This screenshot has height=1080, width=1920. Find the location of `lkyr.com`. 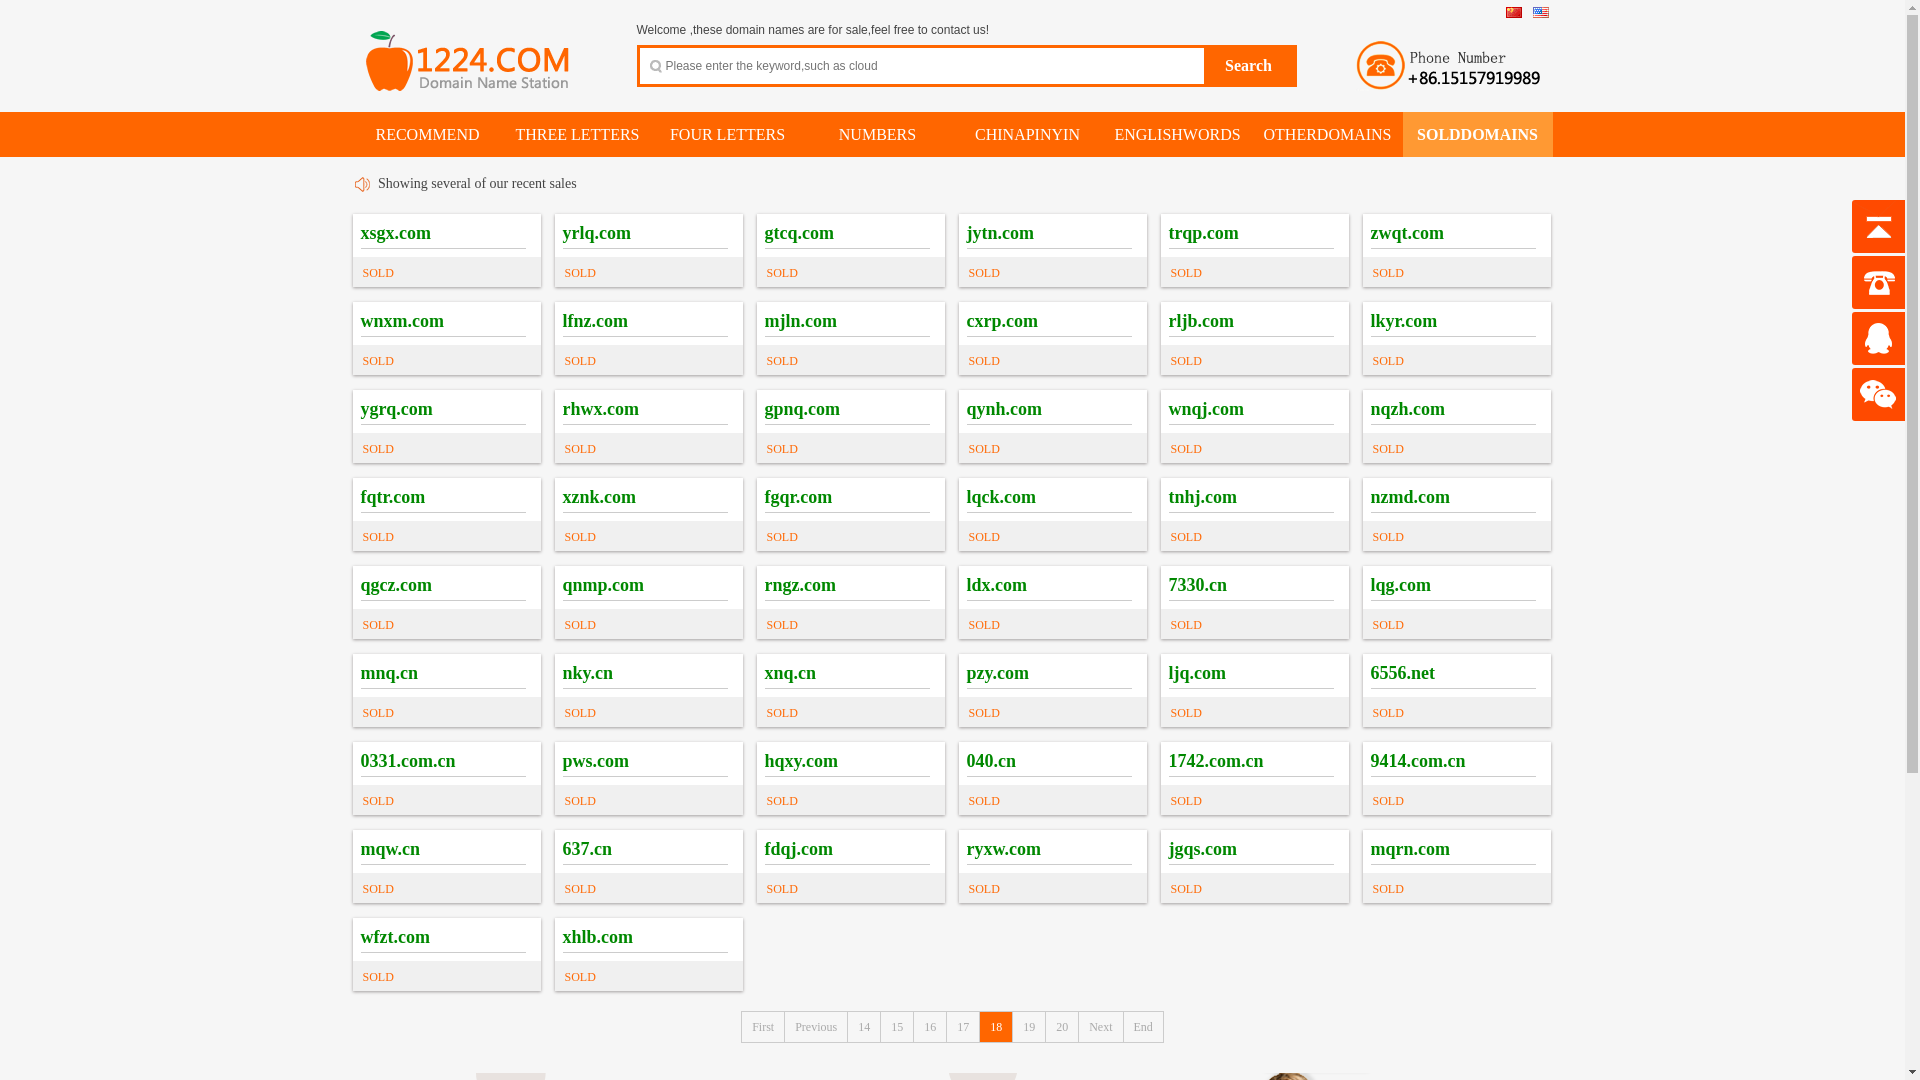

lkyr.com is located at coordinates (1404, 321).